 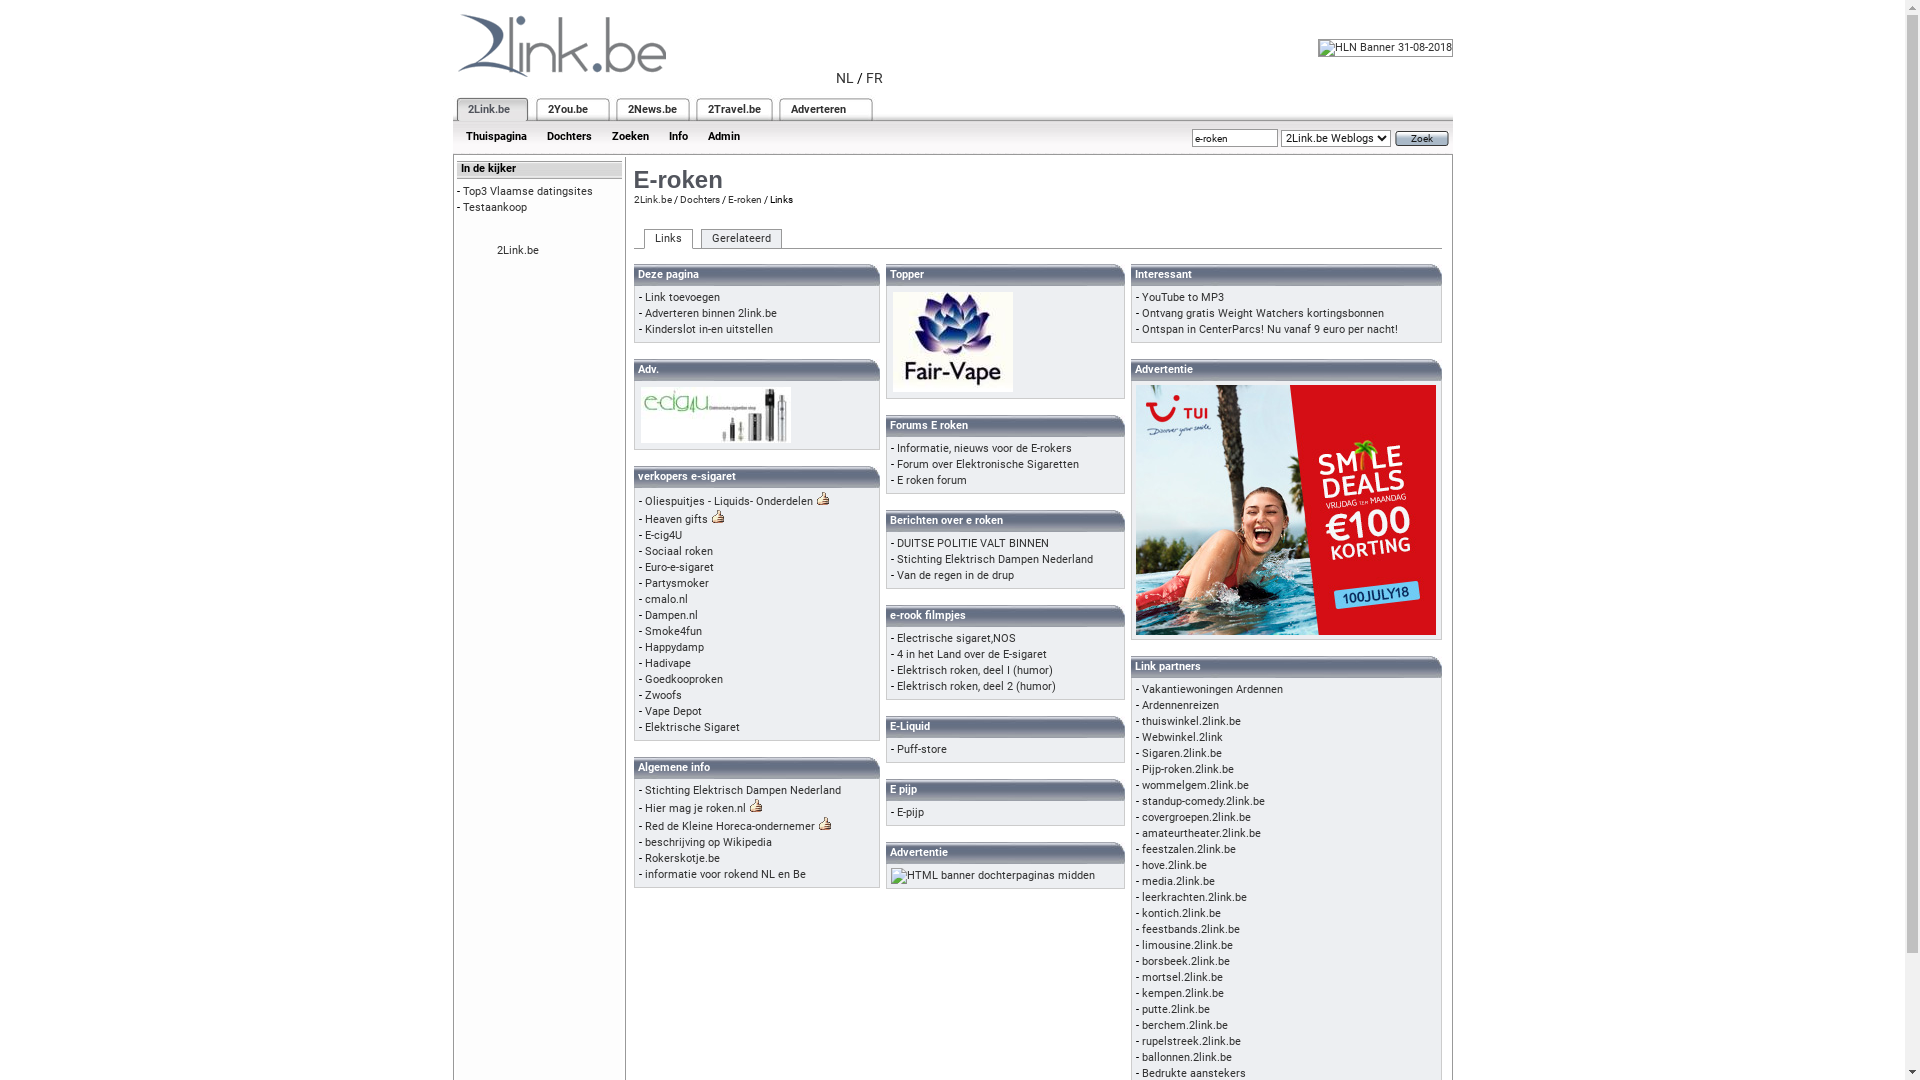 I want to click on Ontspan in CenterParcs! Nu vanaf 9 euro per nacht!, so click(x=1270, y=330).